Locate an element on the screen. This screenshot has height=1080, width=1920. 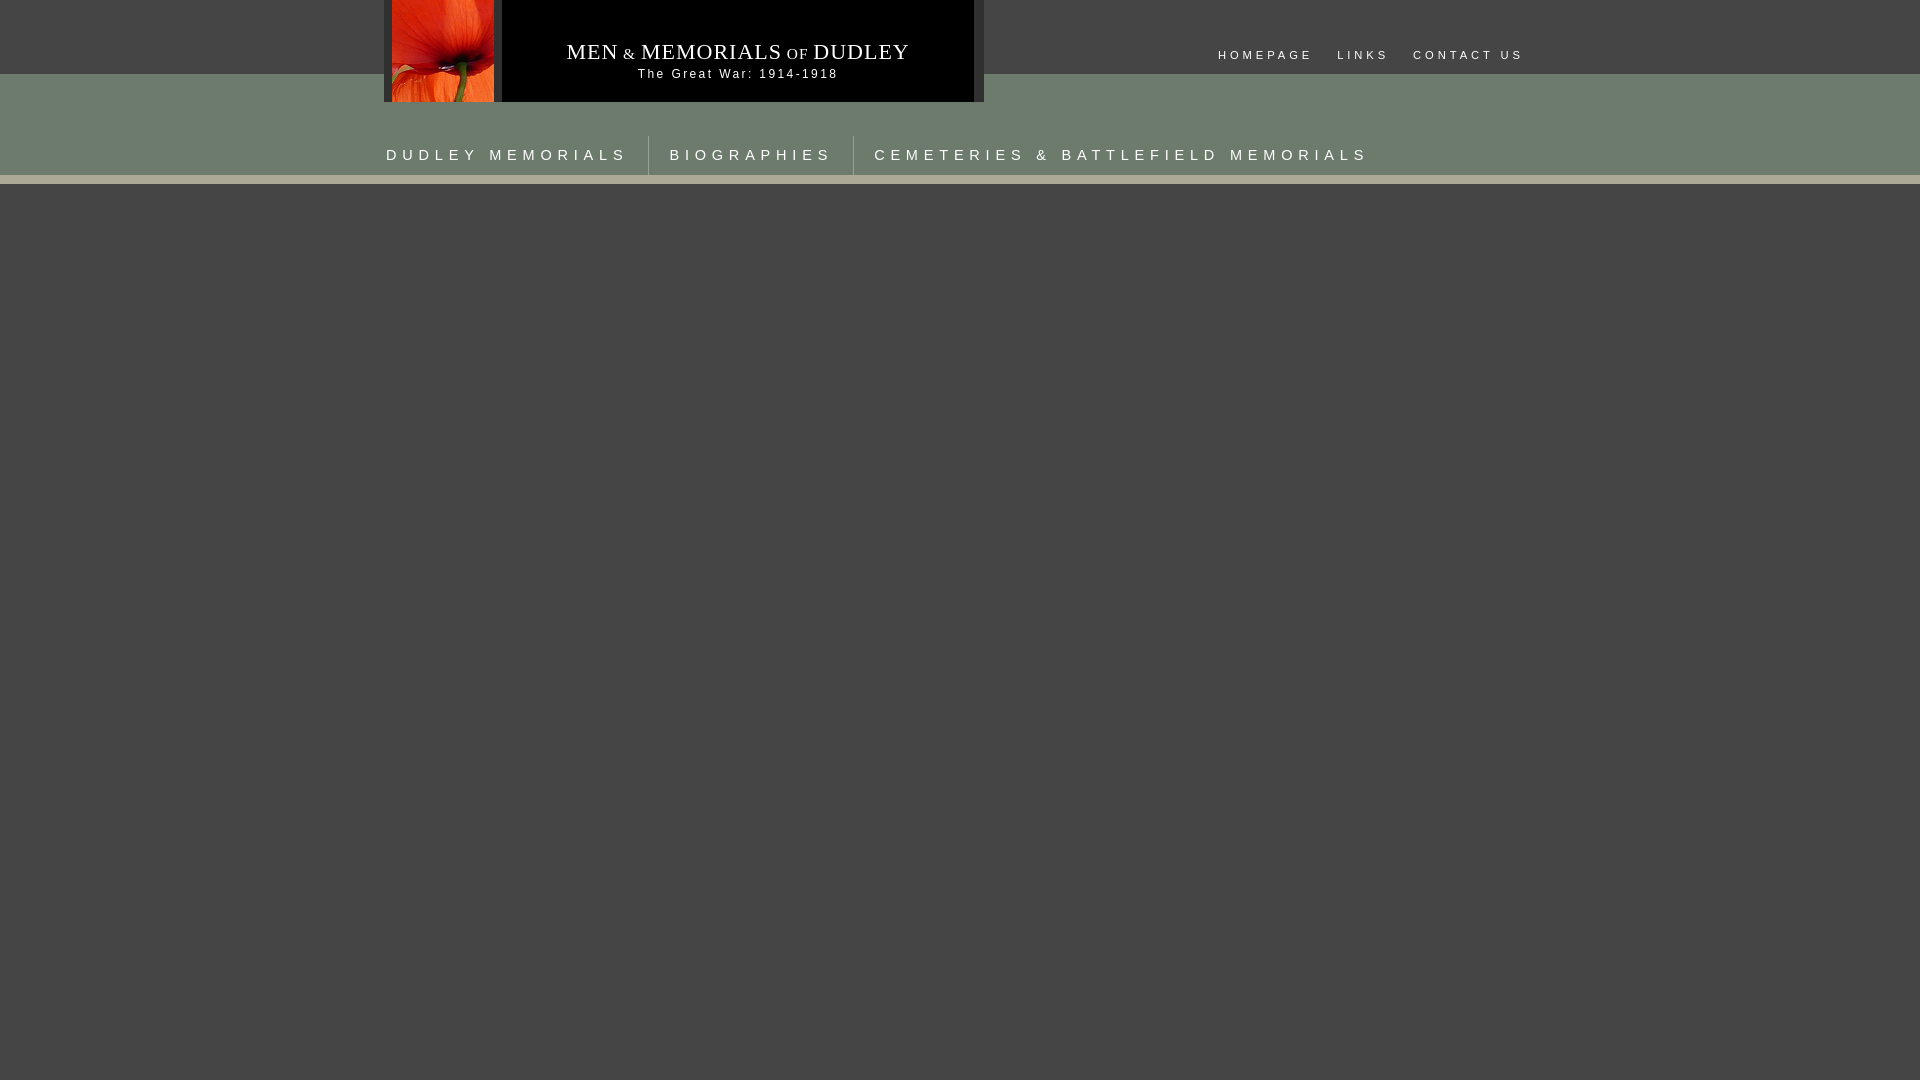
HOMEPAGE is located at coordinates (1264, 56).